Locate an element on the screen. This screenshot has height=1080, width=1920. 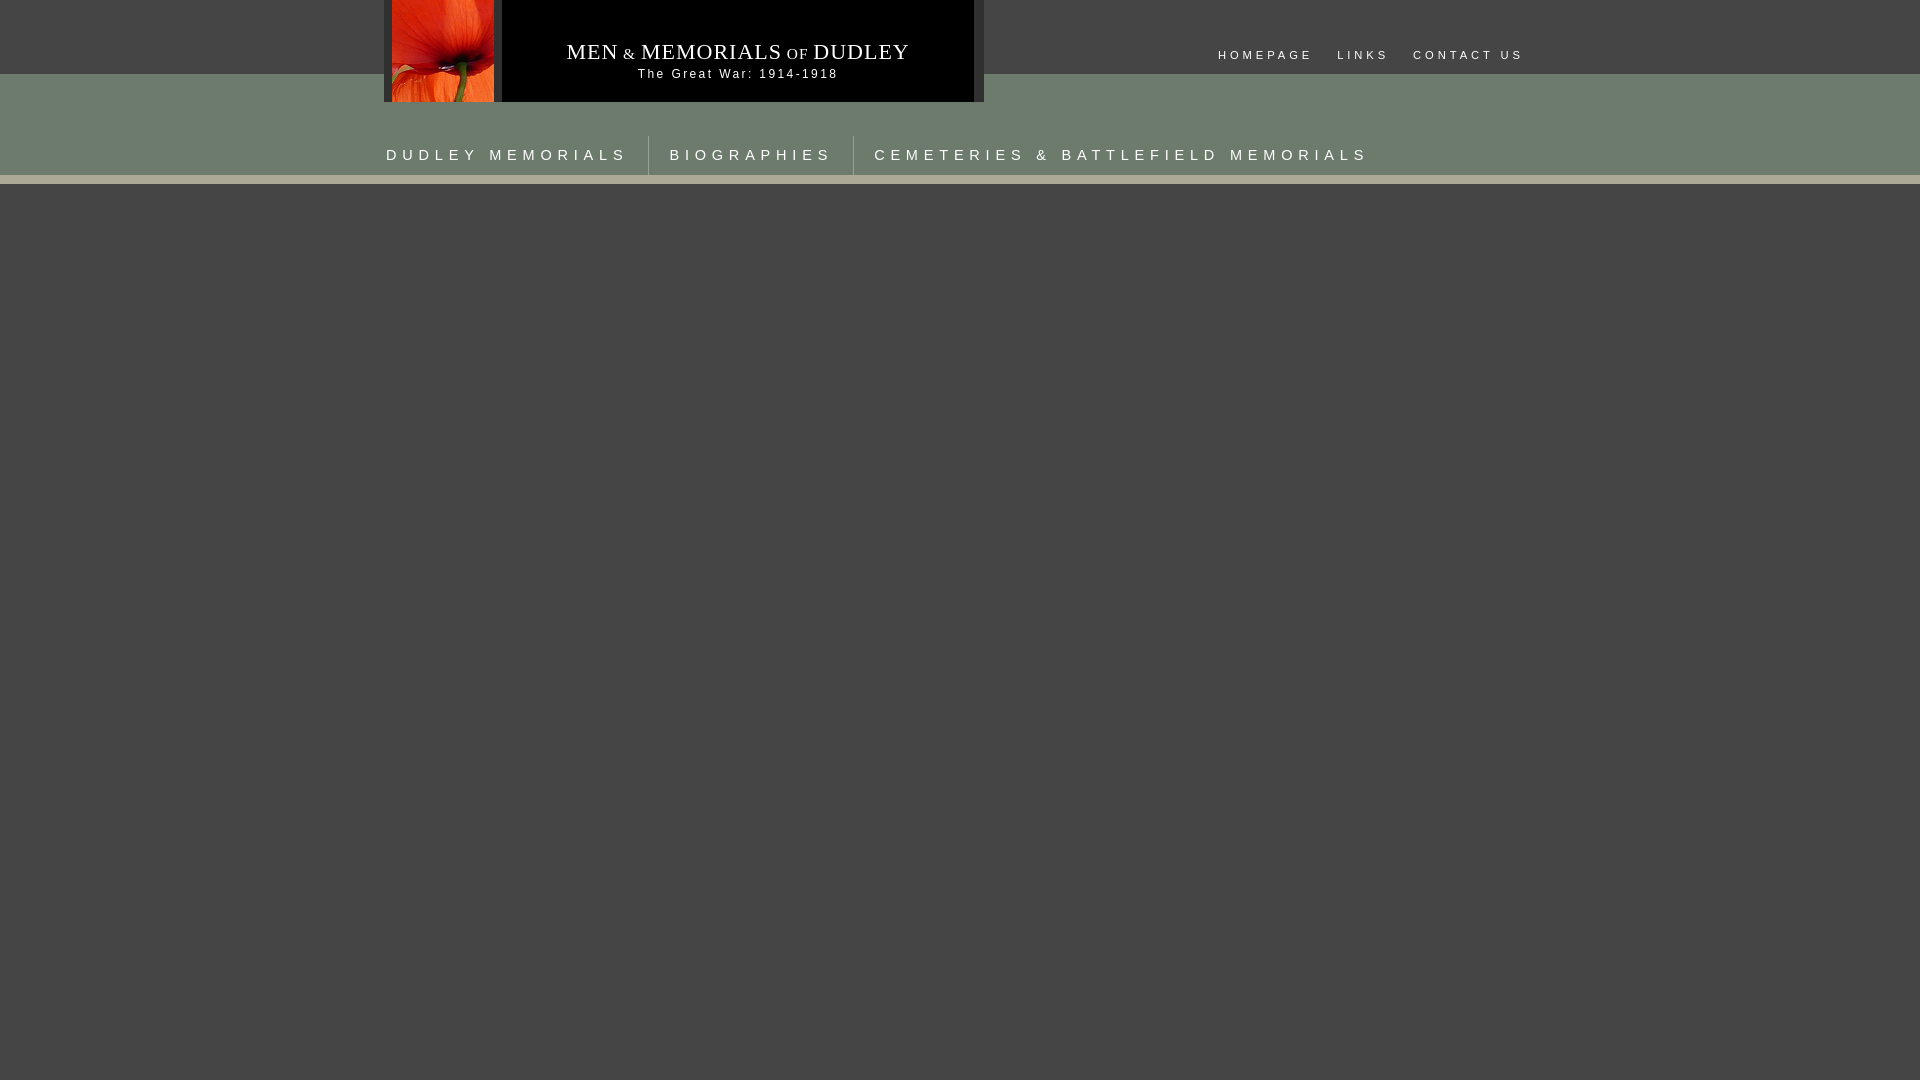
HOMEPAGE is located at coordinates (1264, 56).